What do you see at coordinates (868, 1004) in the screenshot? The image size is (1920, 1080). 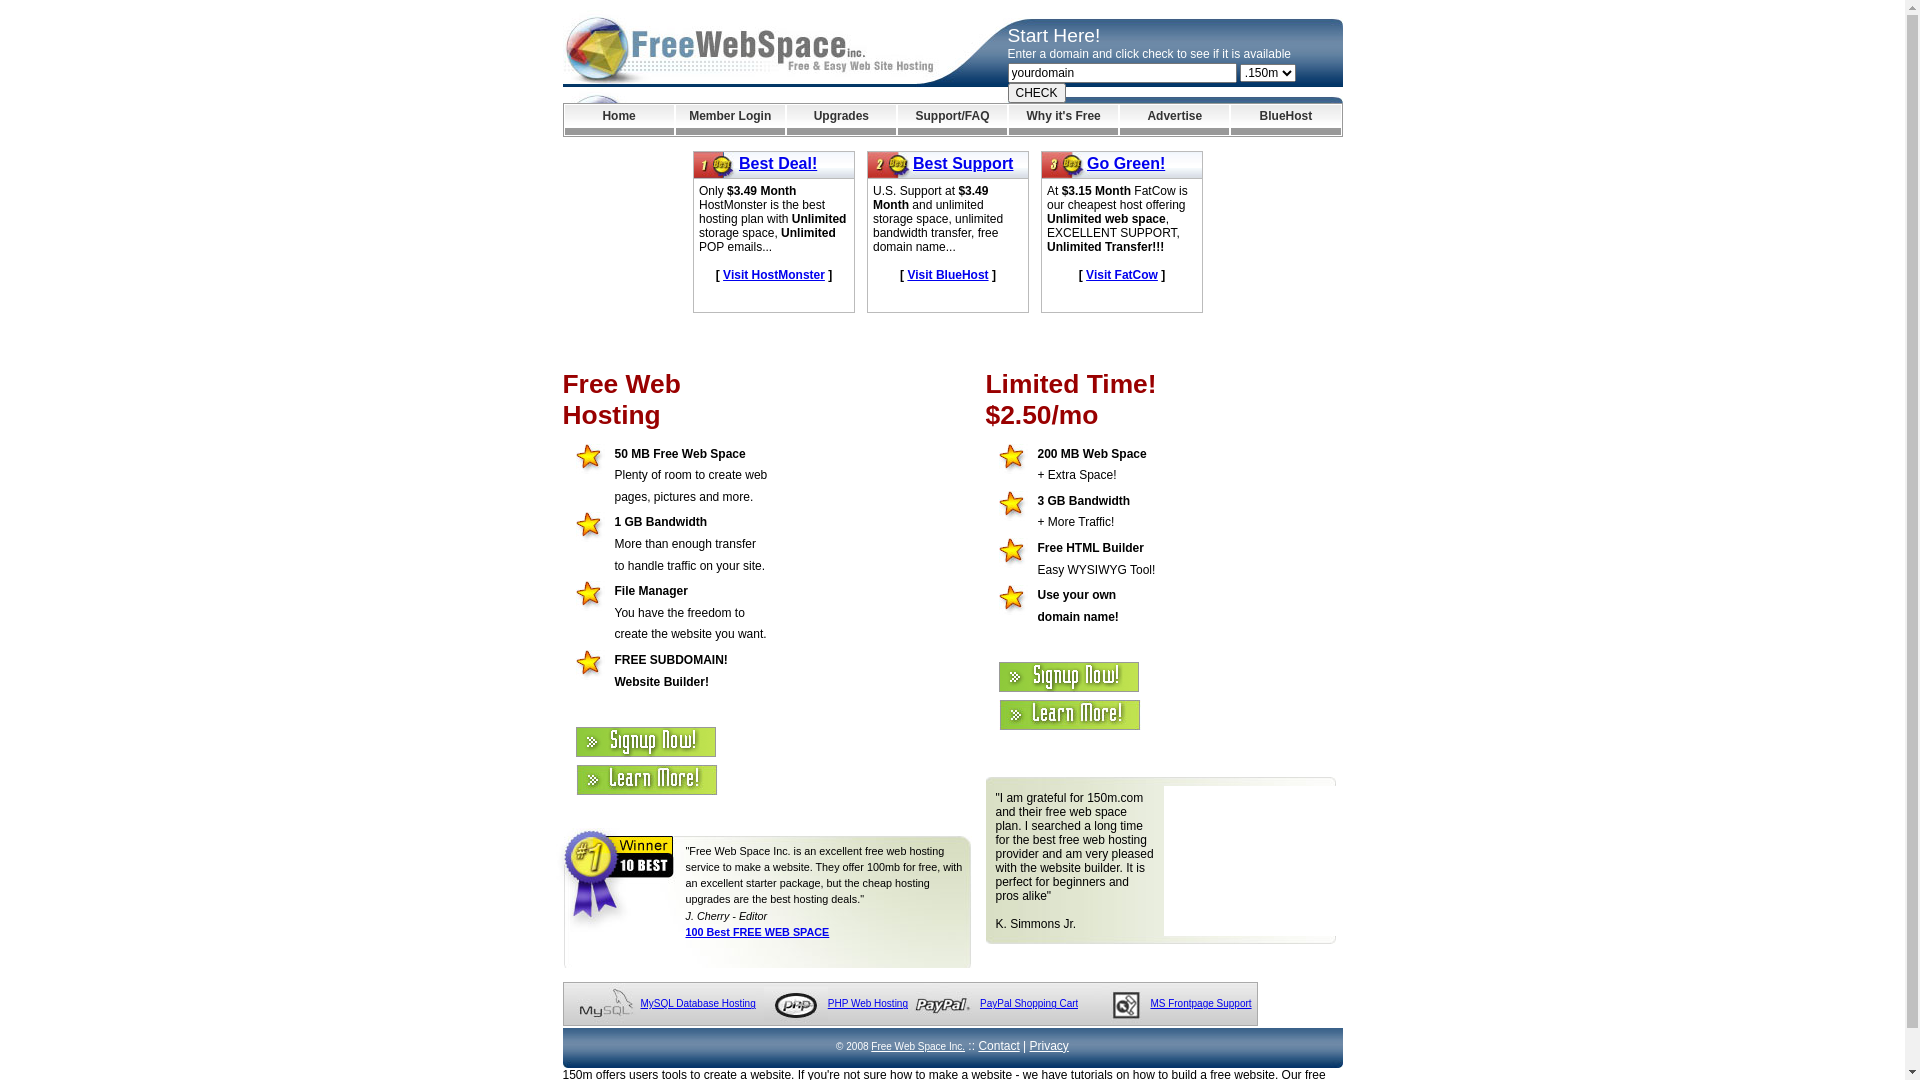 I see `PHP Web Hosting` at bounding box center [868, 1004].